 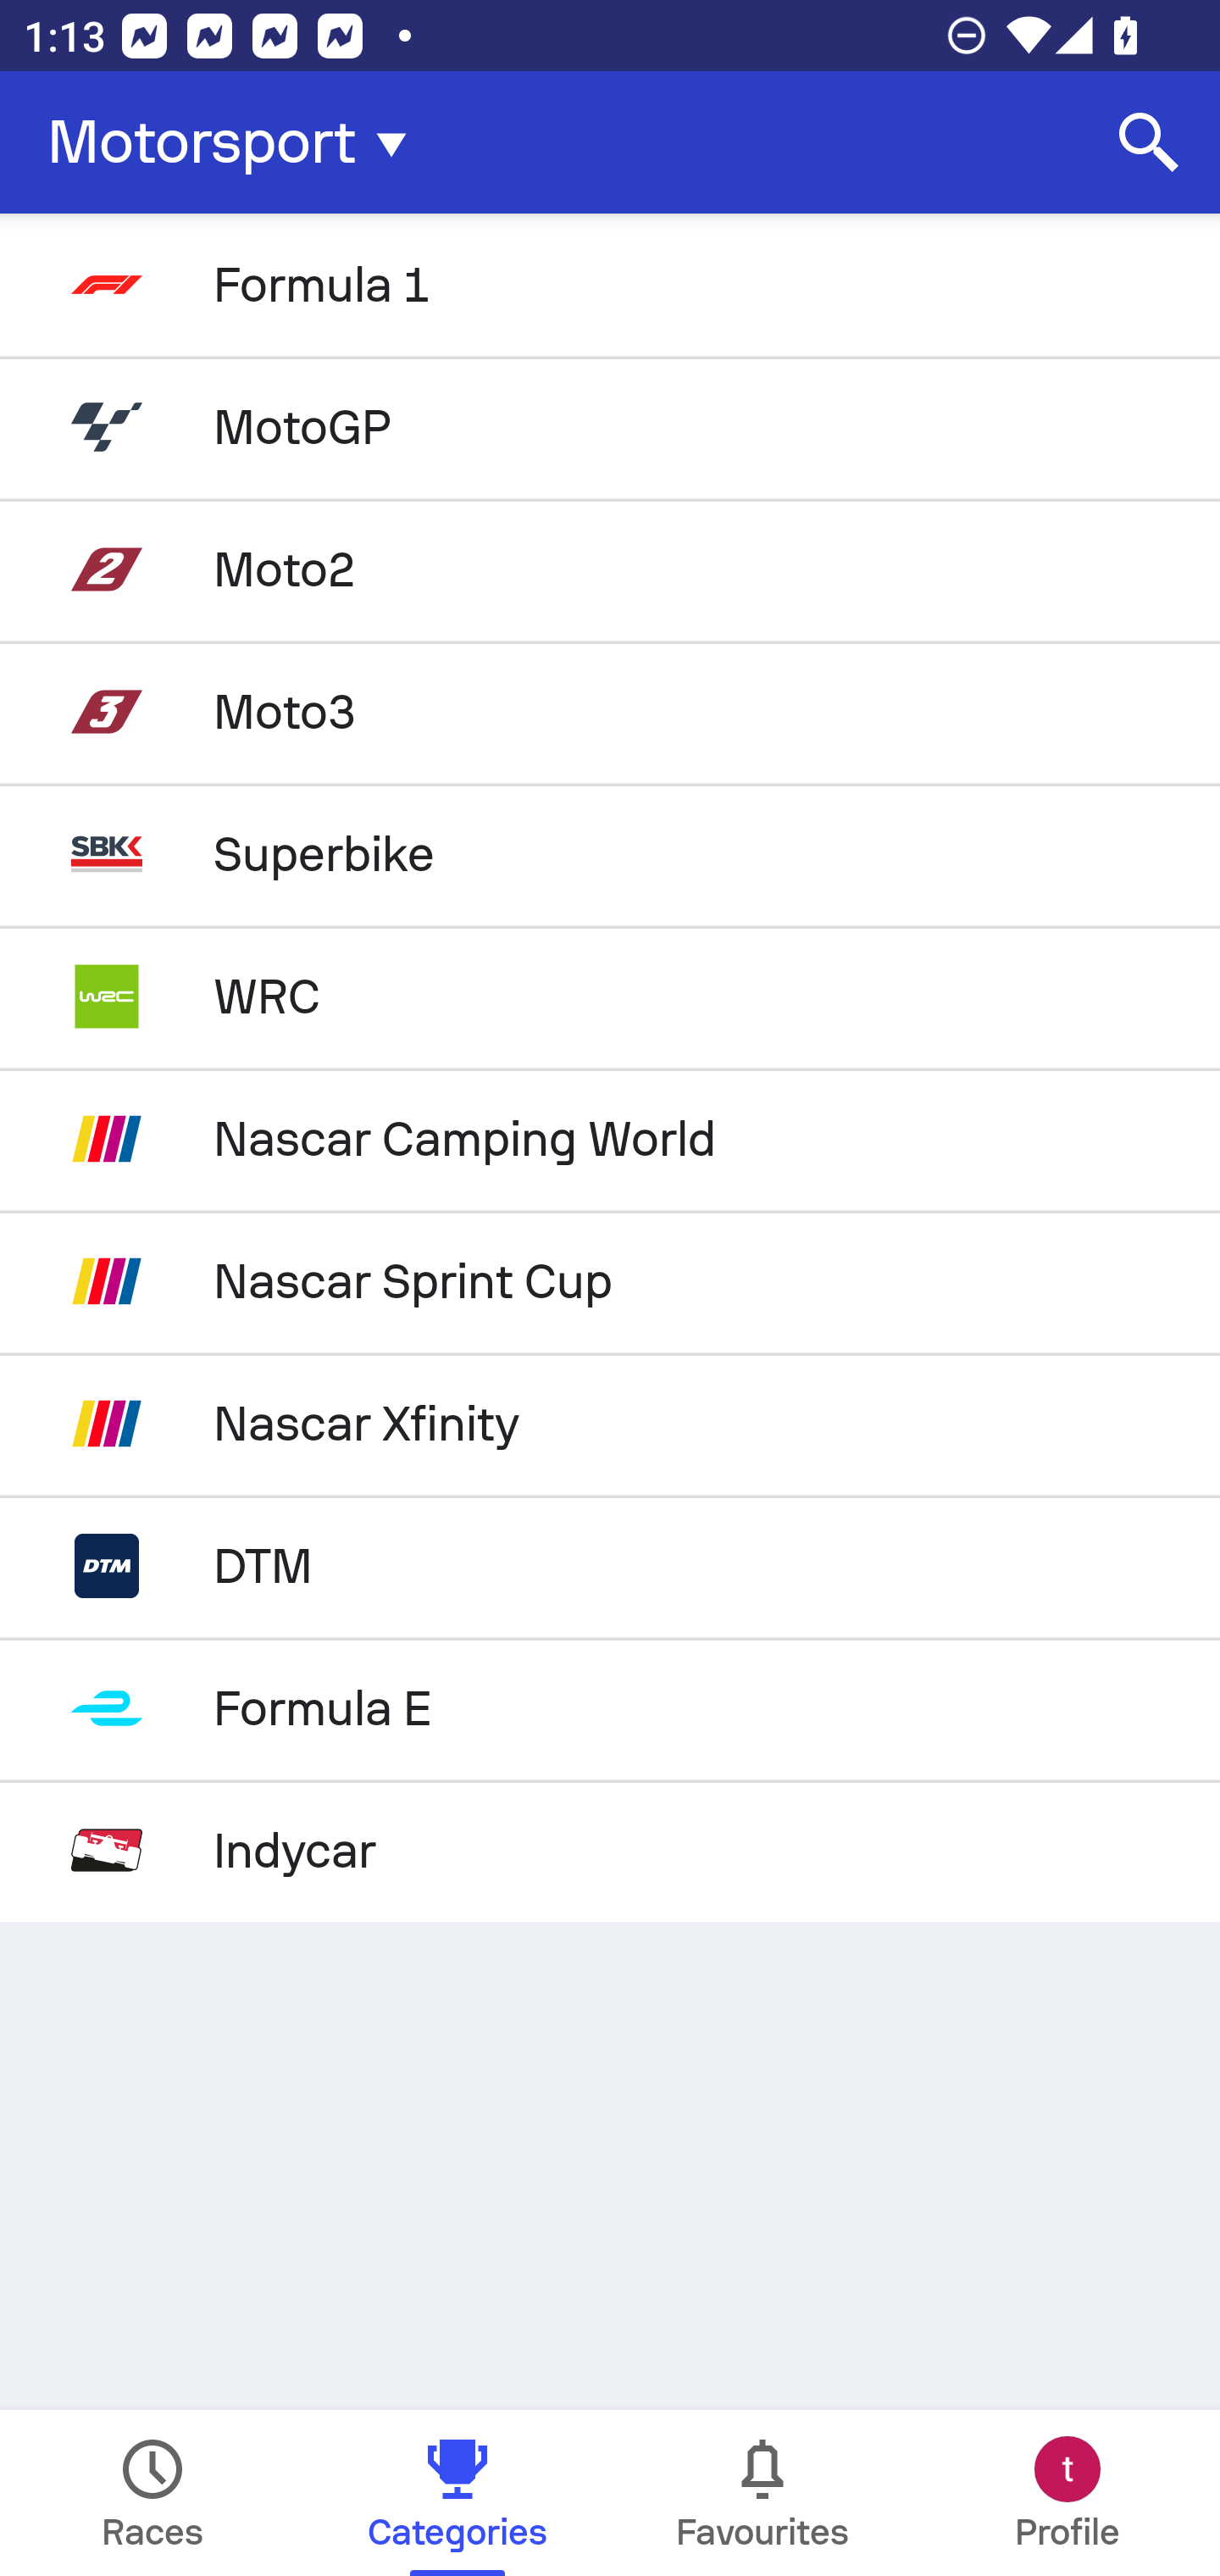 I want to click on Nascar Xfinity, so click(x=610, y=1424).